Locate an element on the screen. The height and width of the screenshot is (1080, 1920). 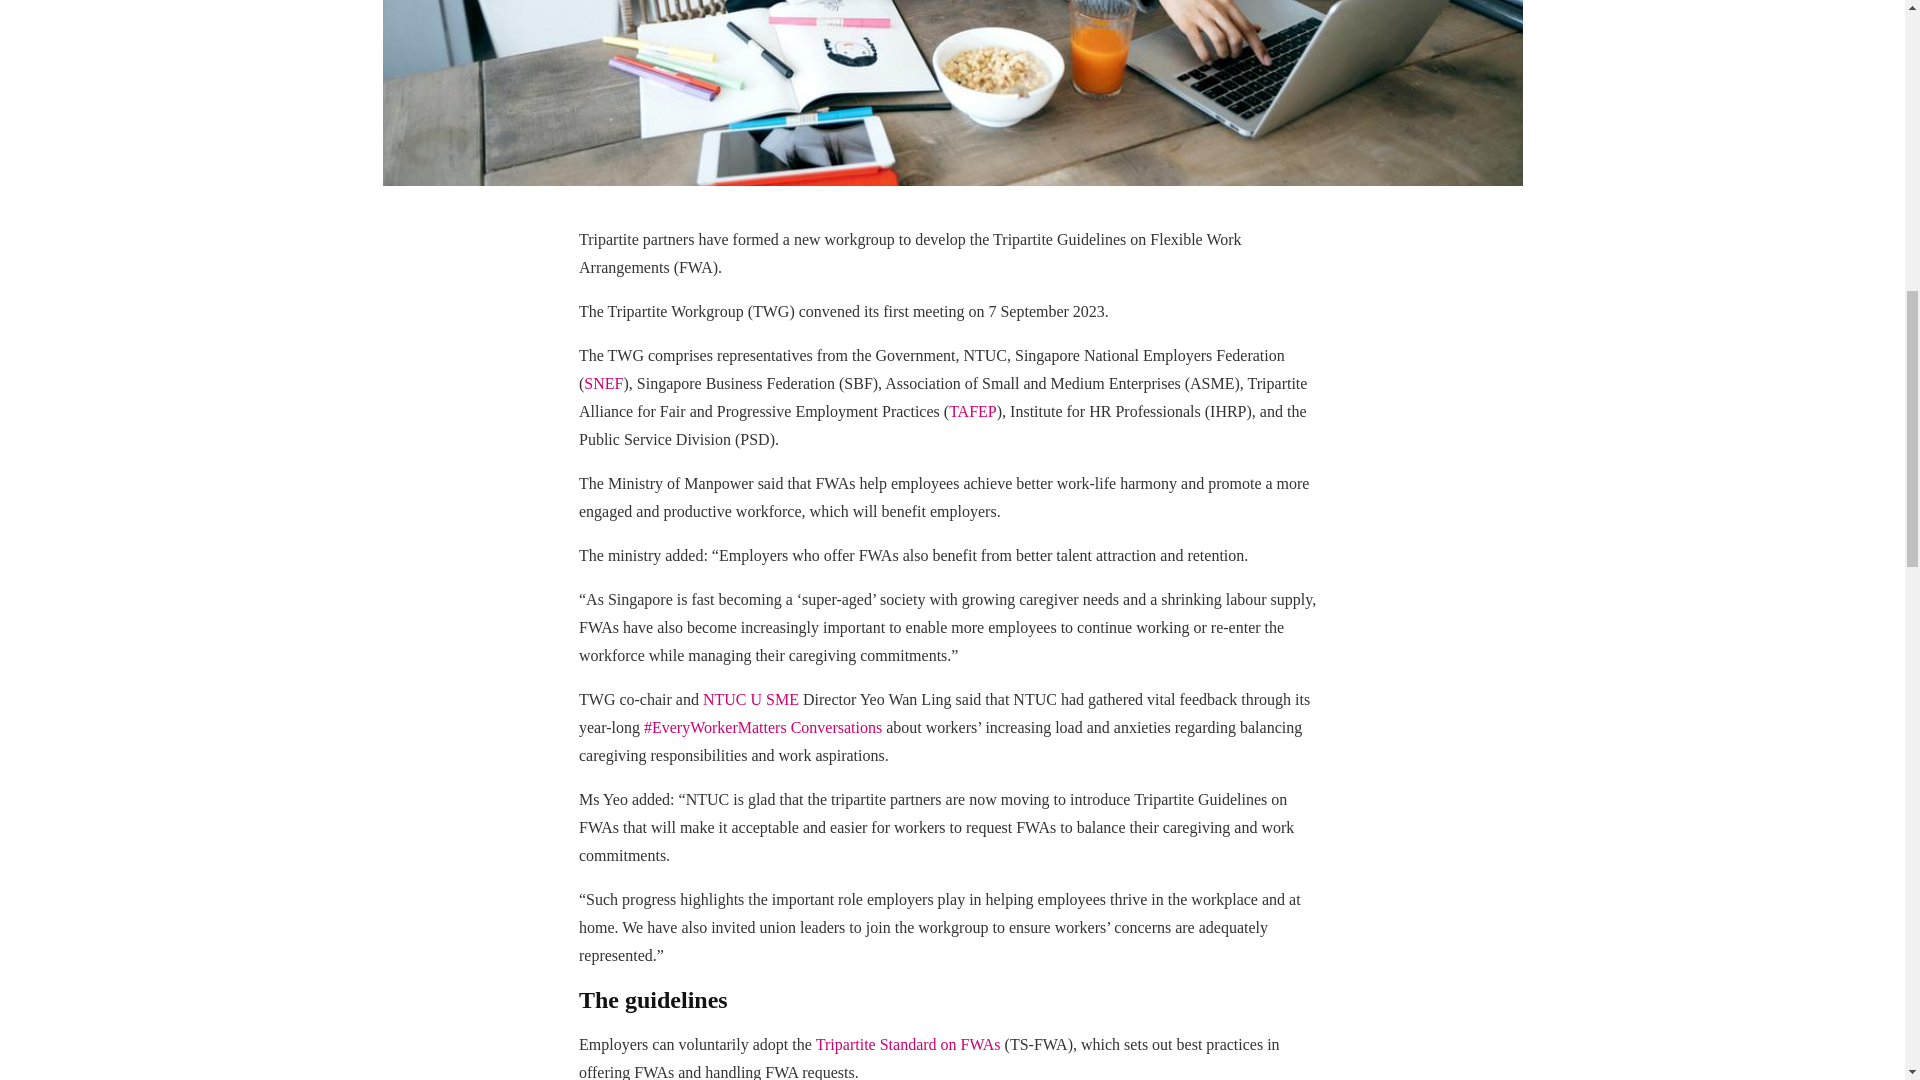
NTUC U SME is located at coordinates (750, 700).